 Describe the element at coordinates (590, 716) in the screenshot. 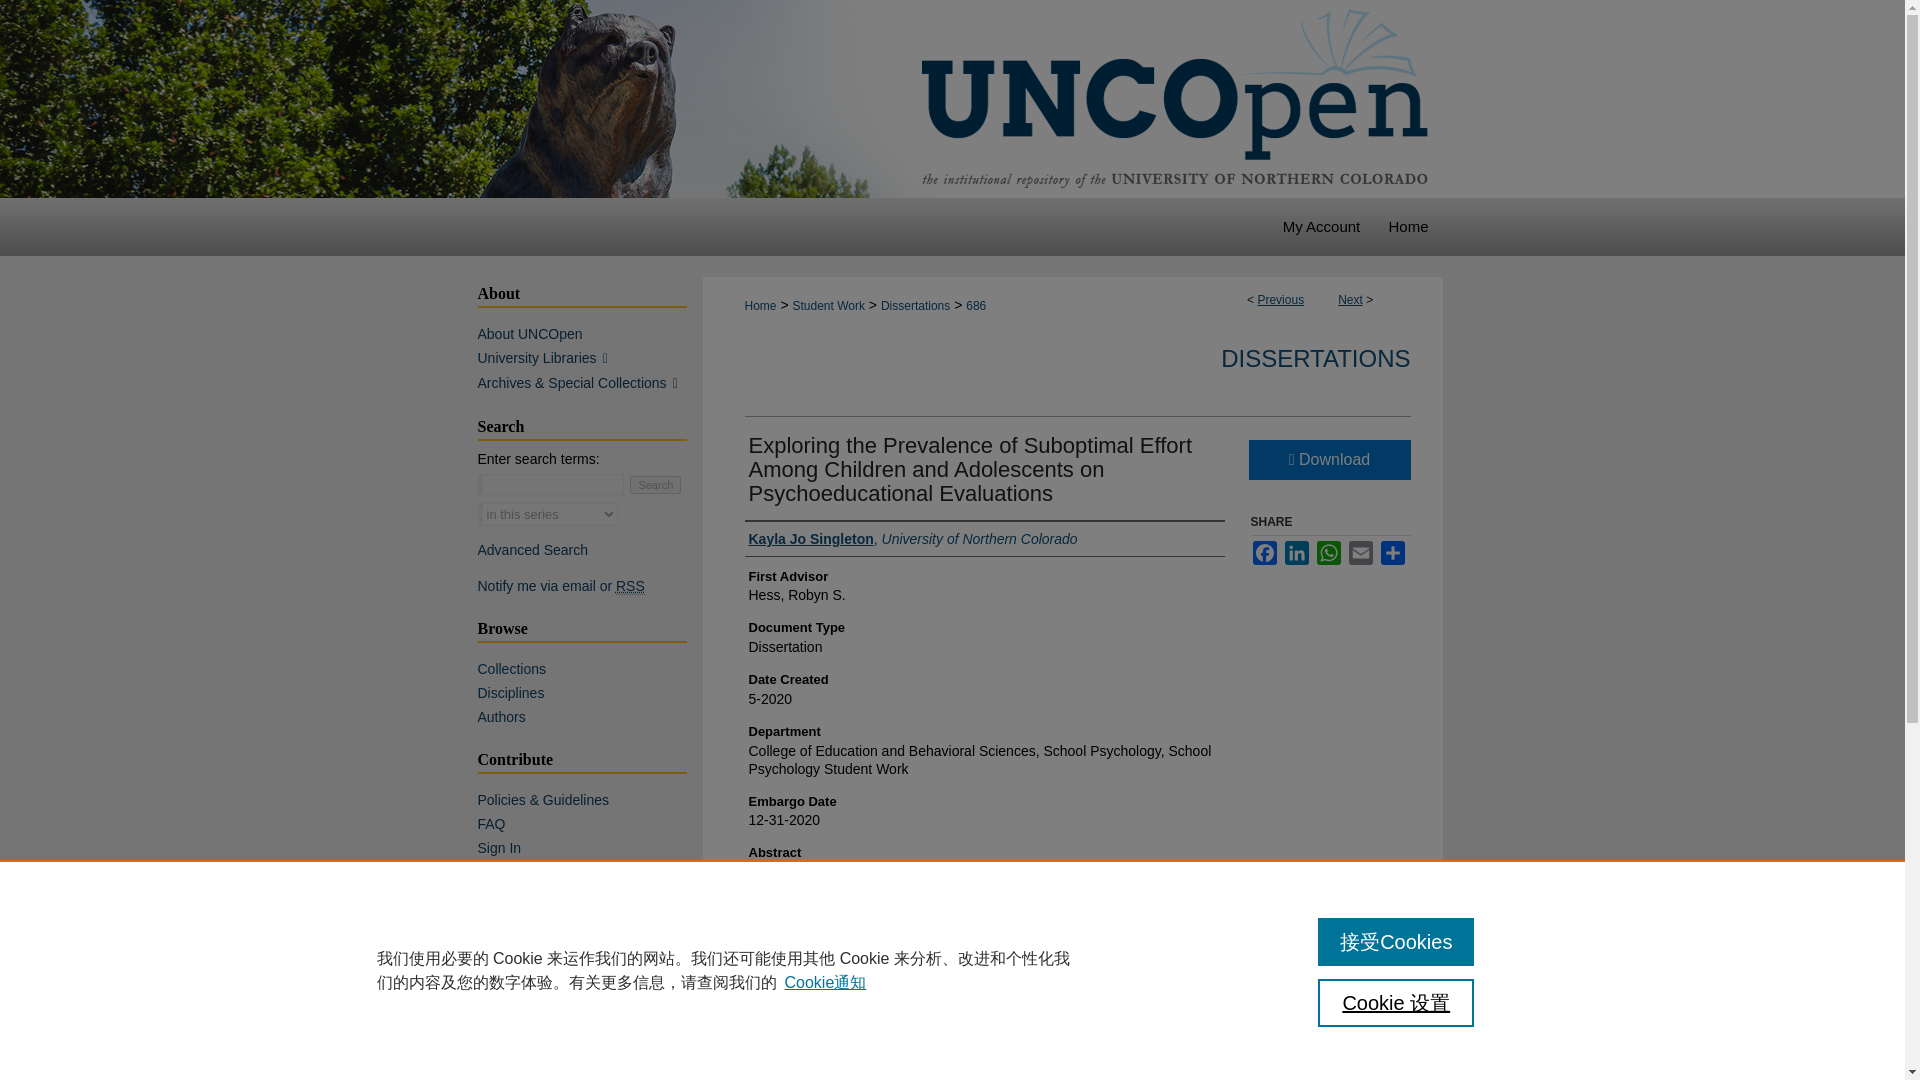

I see `Browse by Author` at that location.